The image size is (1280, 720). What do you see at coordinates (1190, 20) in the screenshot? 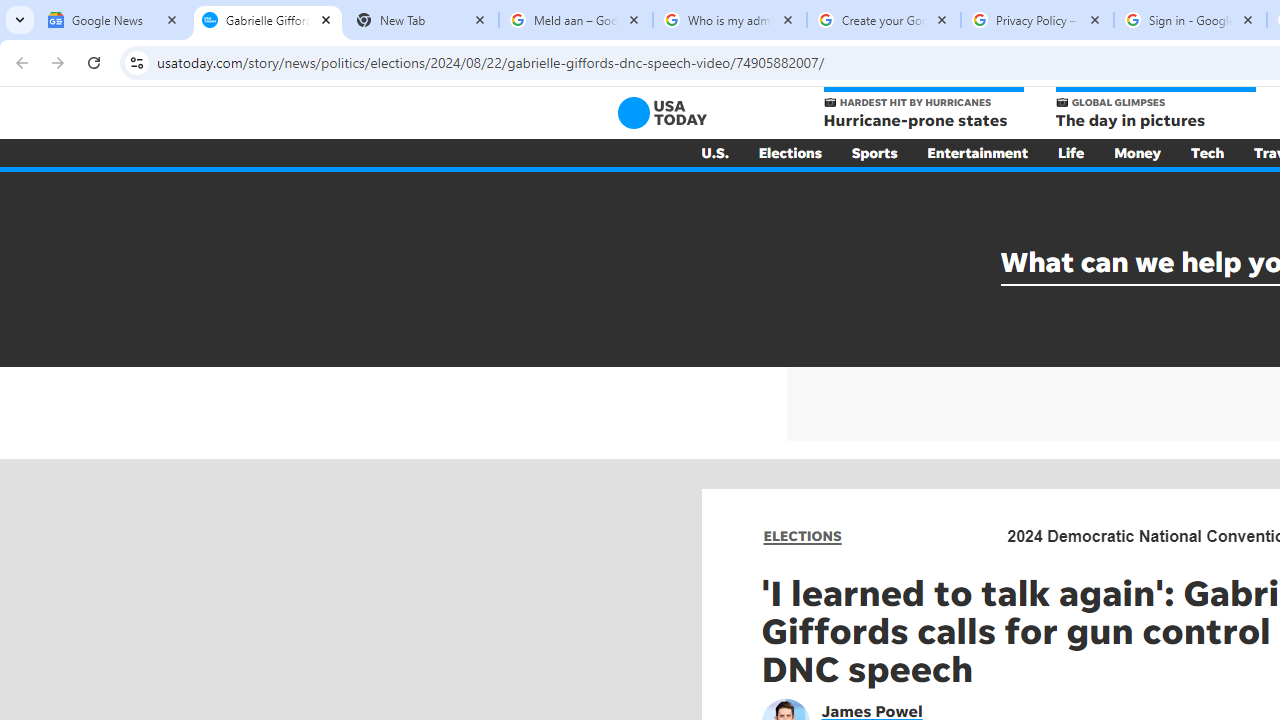
I see `Sign in - Google Accounts` at bounding box center [1190, 20].